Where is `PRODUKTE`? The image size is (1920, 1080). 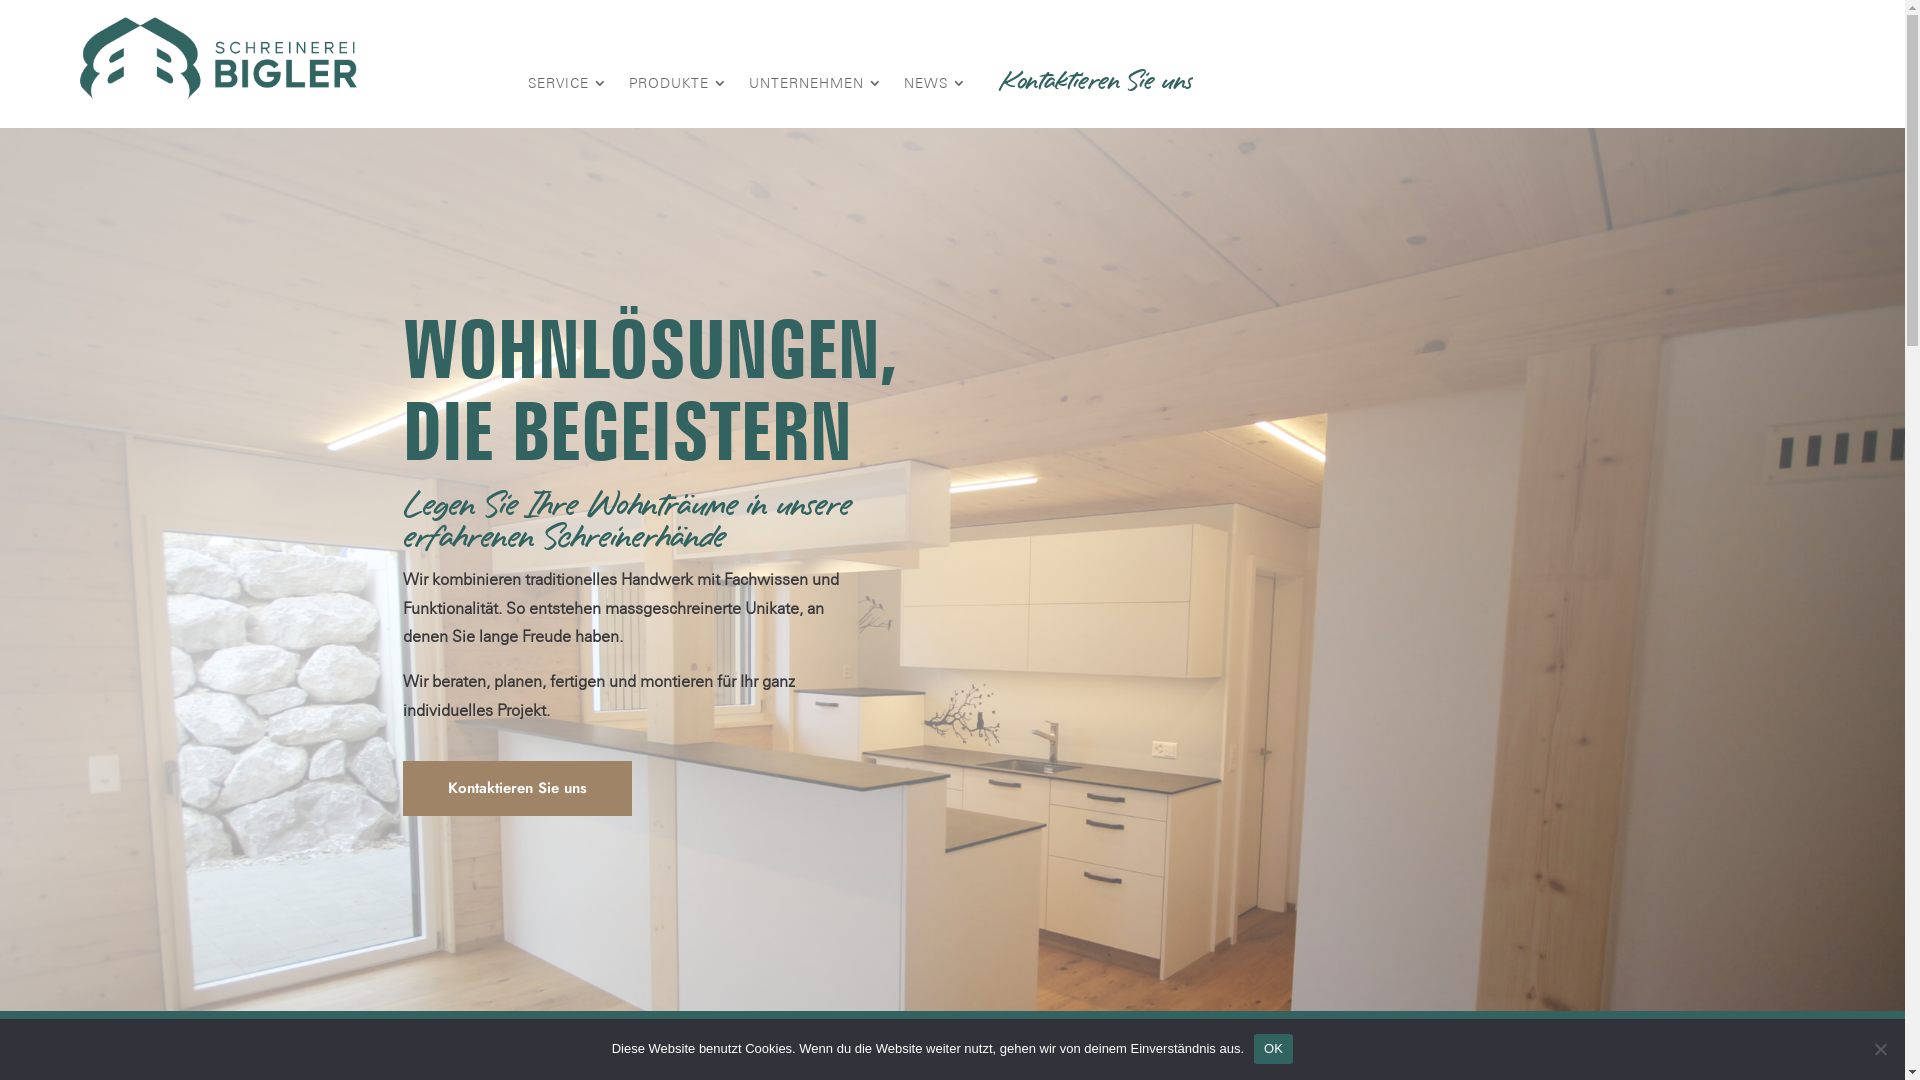 PRODUKTE is located at coordinates (677, 83).